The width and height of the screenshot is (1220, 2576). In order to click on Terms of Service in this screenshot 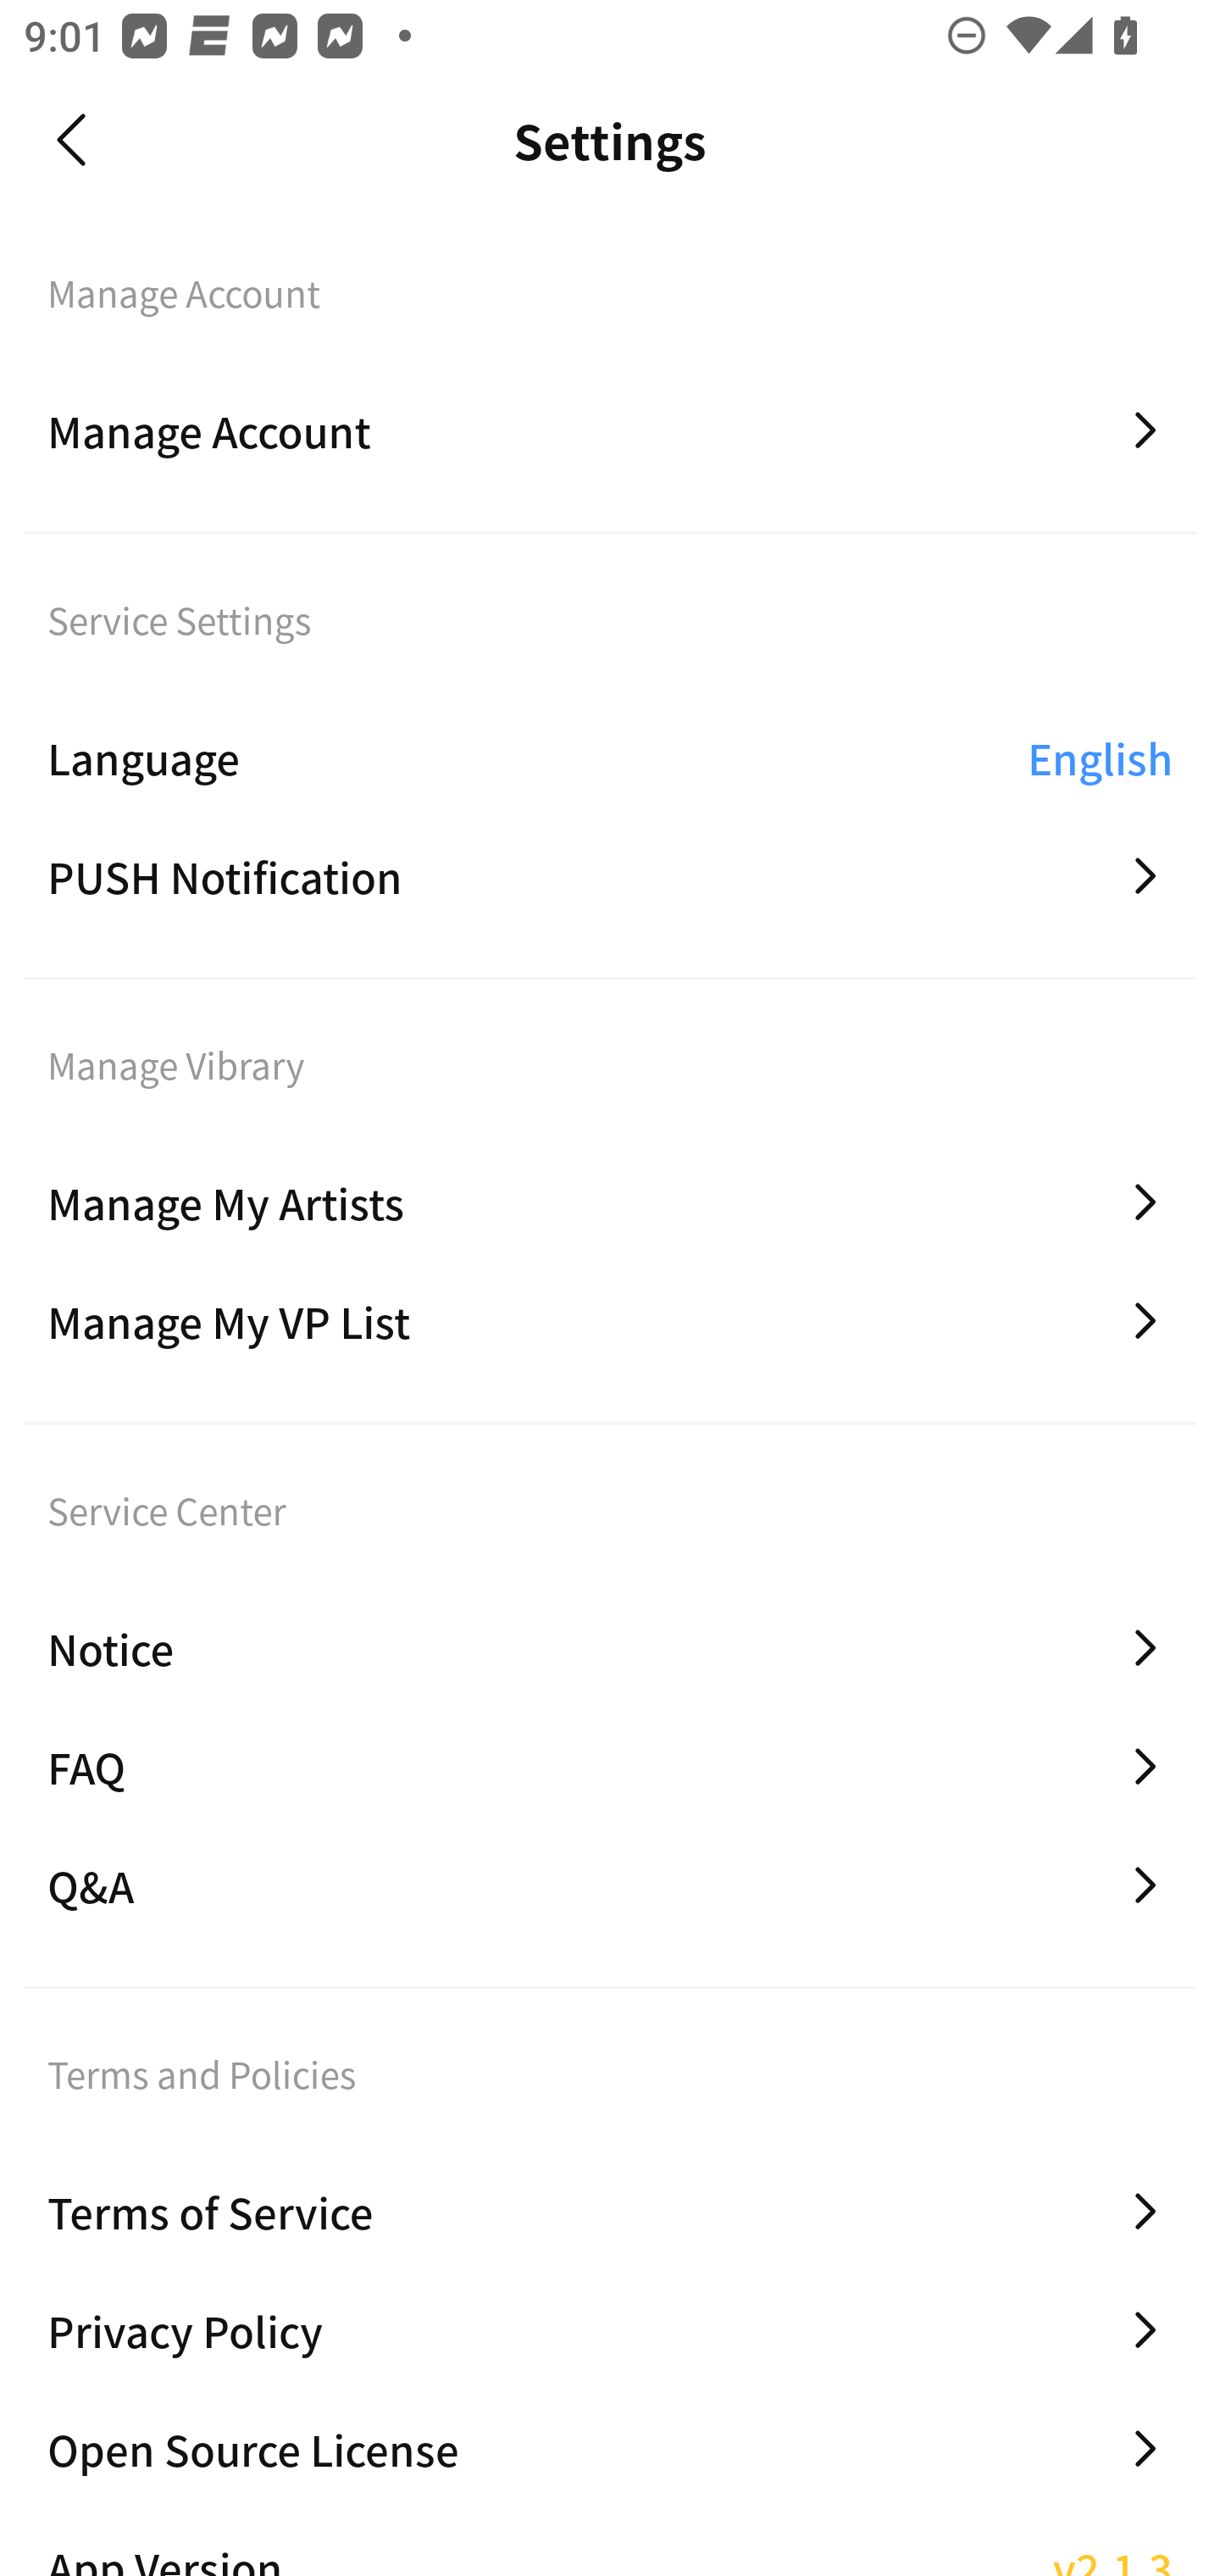, I will do `click(610, 2212)`.